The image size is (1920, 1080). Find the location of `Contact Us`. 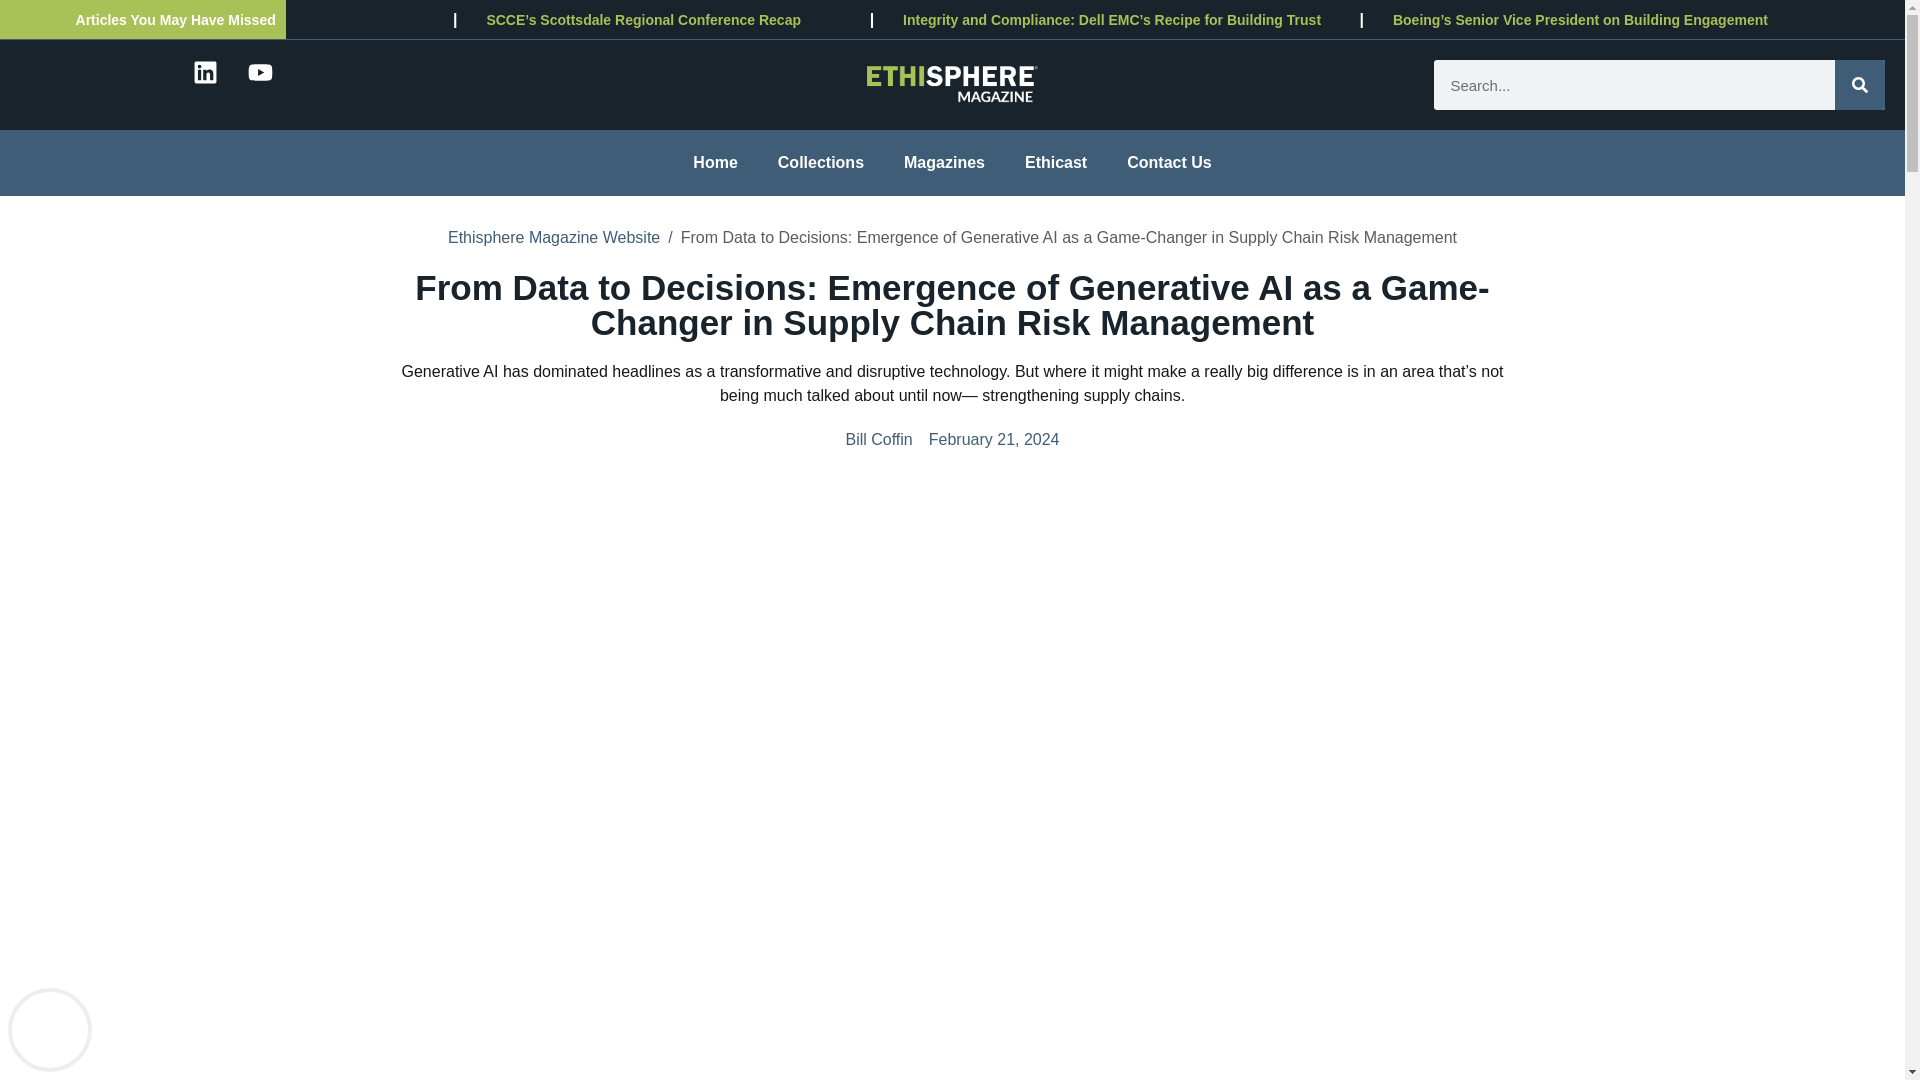

Contact Us is located at coordinates (1168, 162).